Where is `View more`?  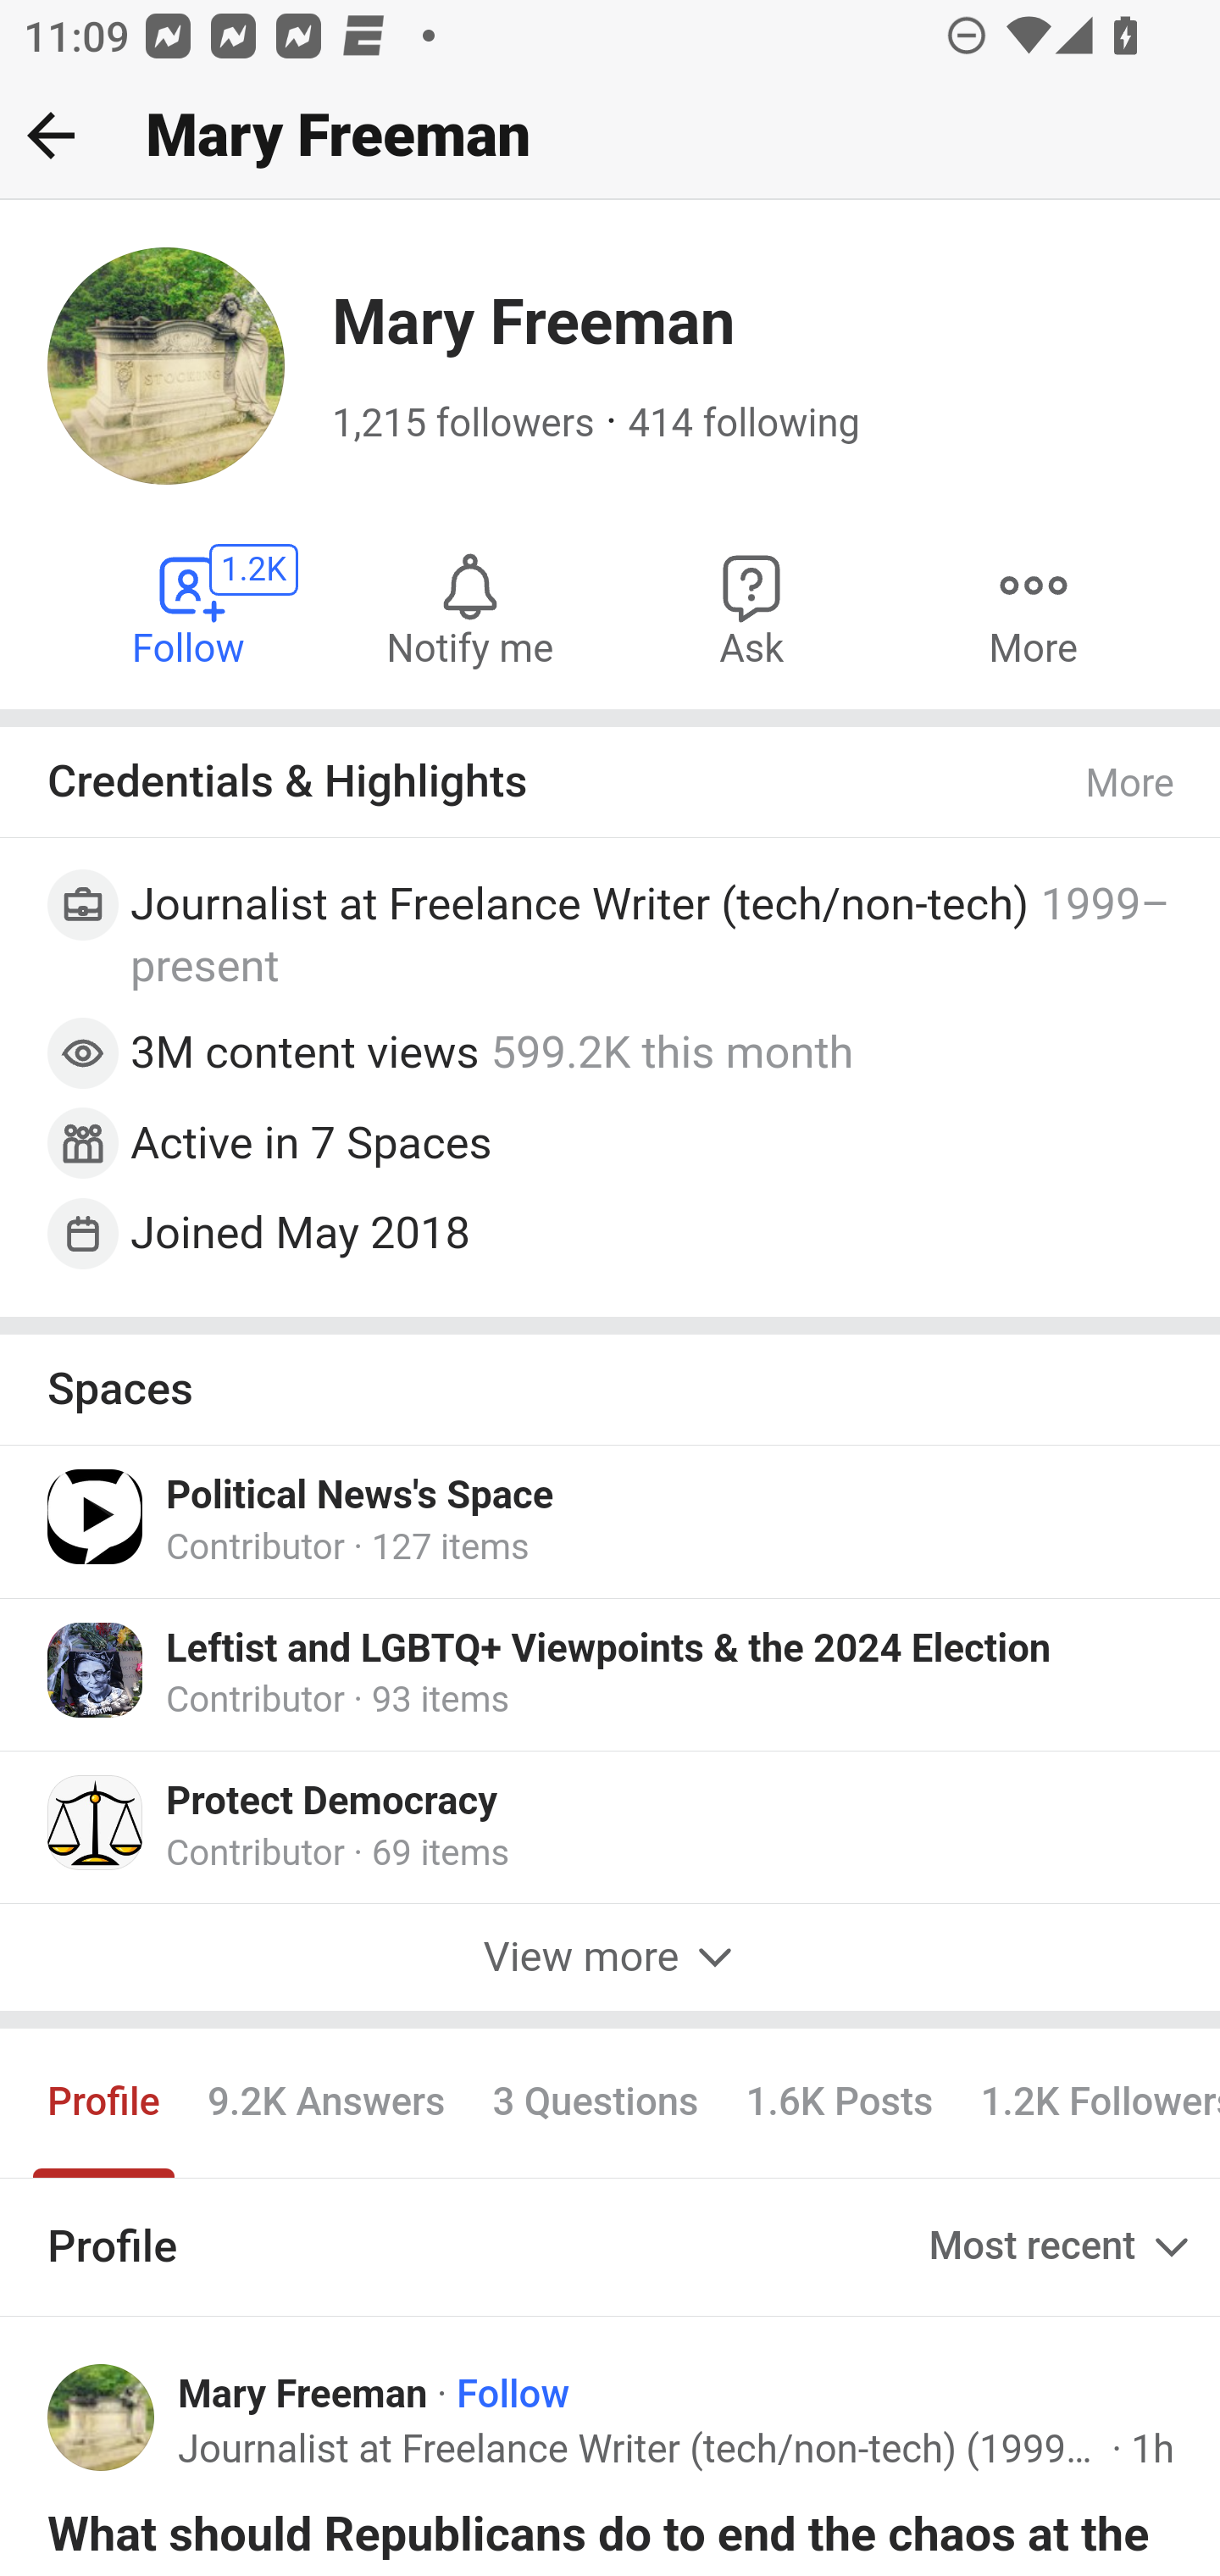 View more is located at coordinates (610, 1956).